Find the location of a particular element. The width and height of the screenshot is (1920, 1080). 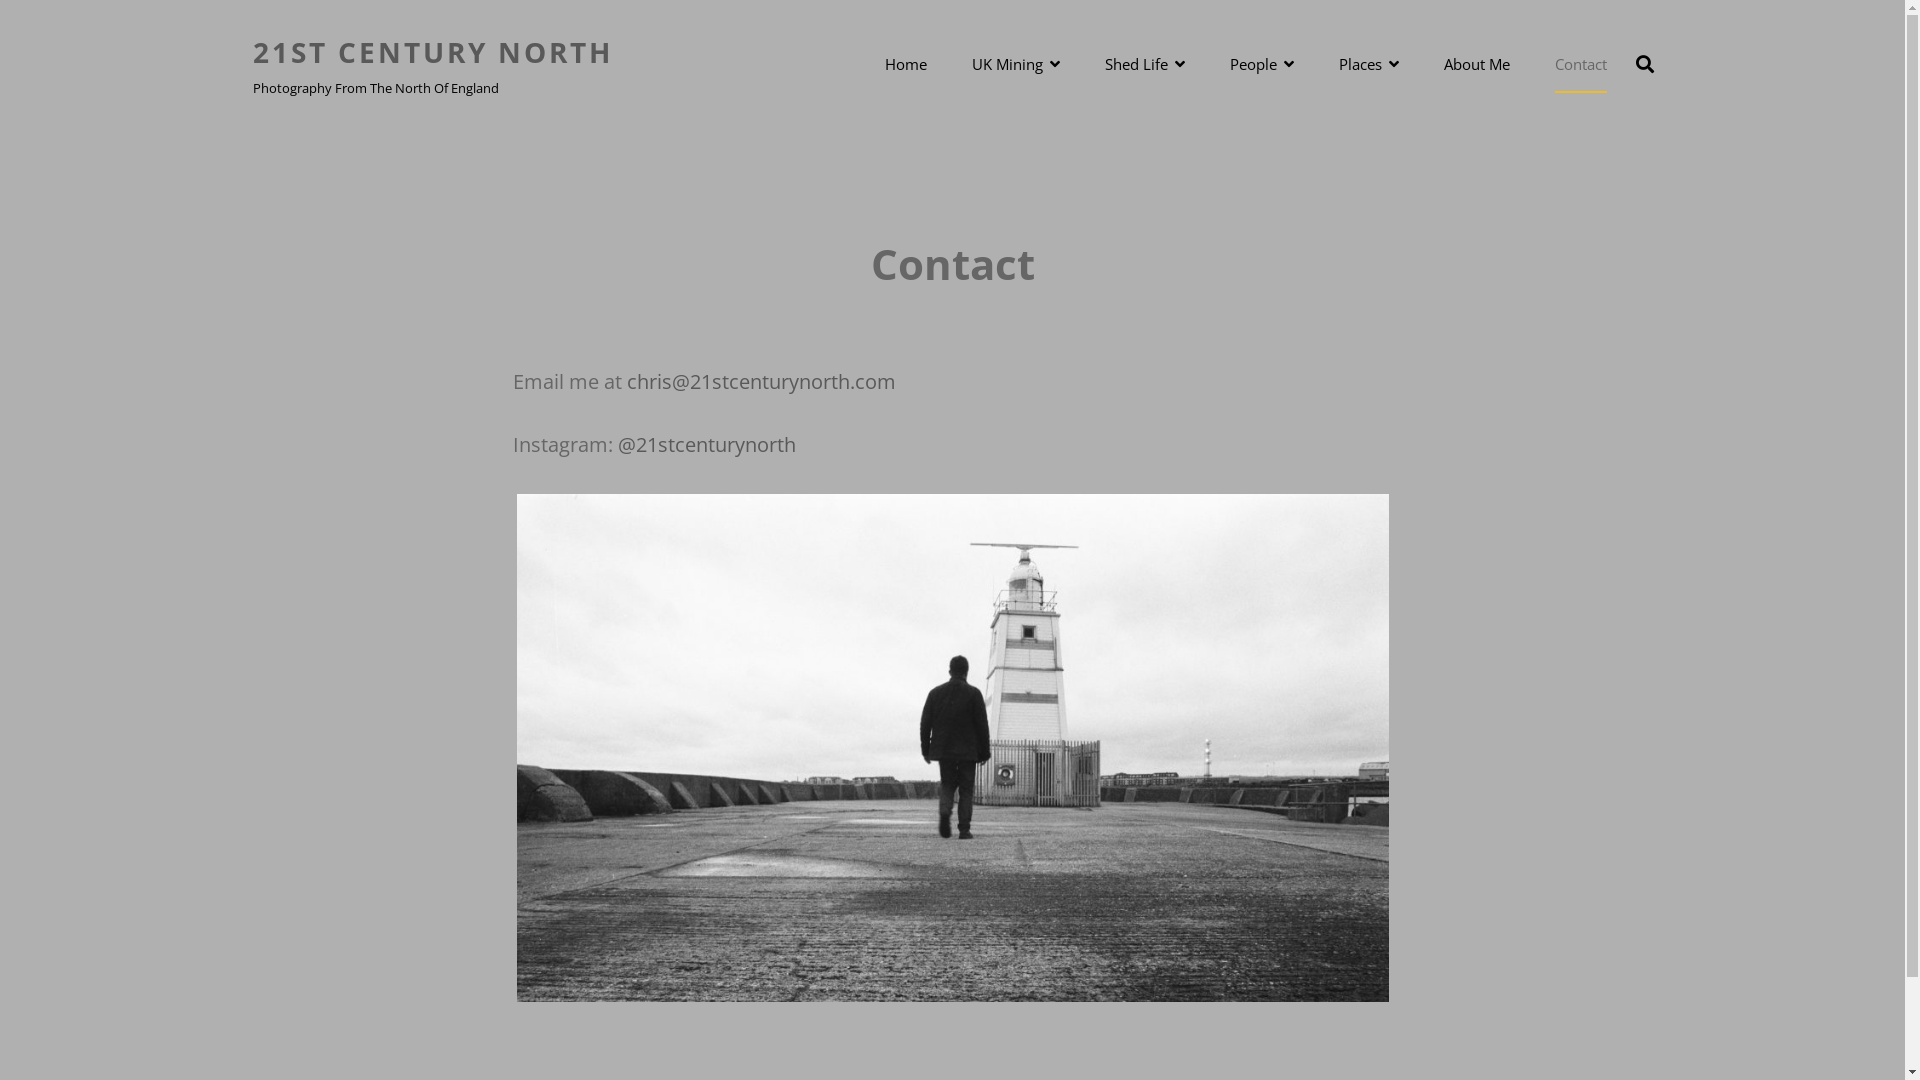

21ST CENTURY NORTH is located at coordinates (432, 52).